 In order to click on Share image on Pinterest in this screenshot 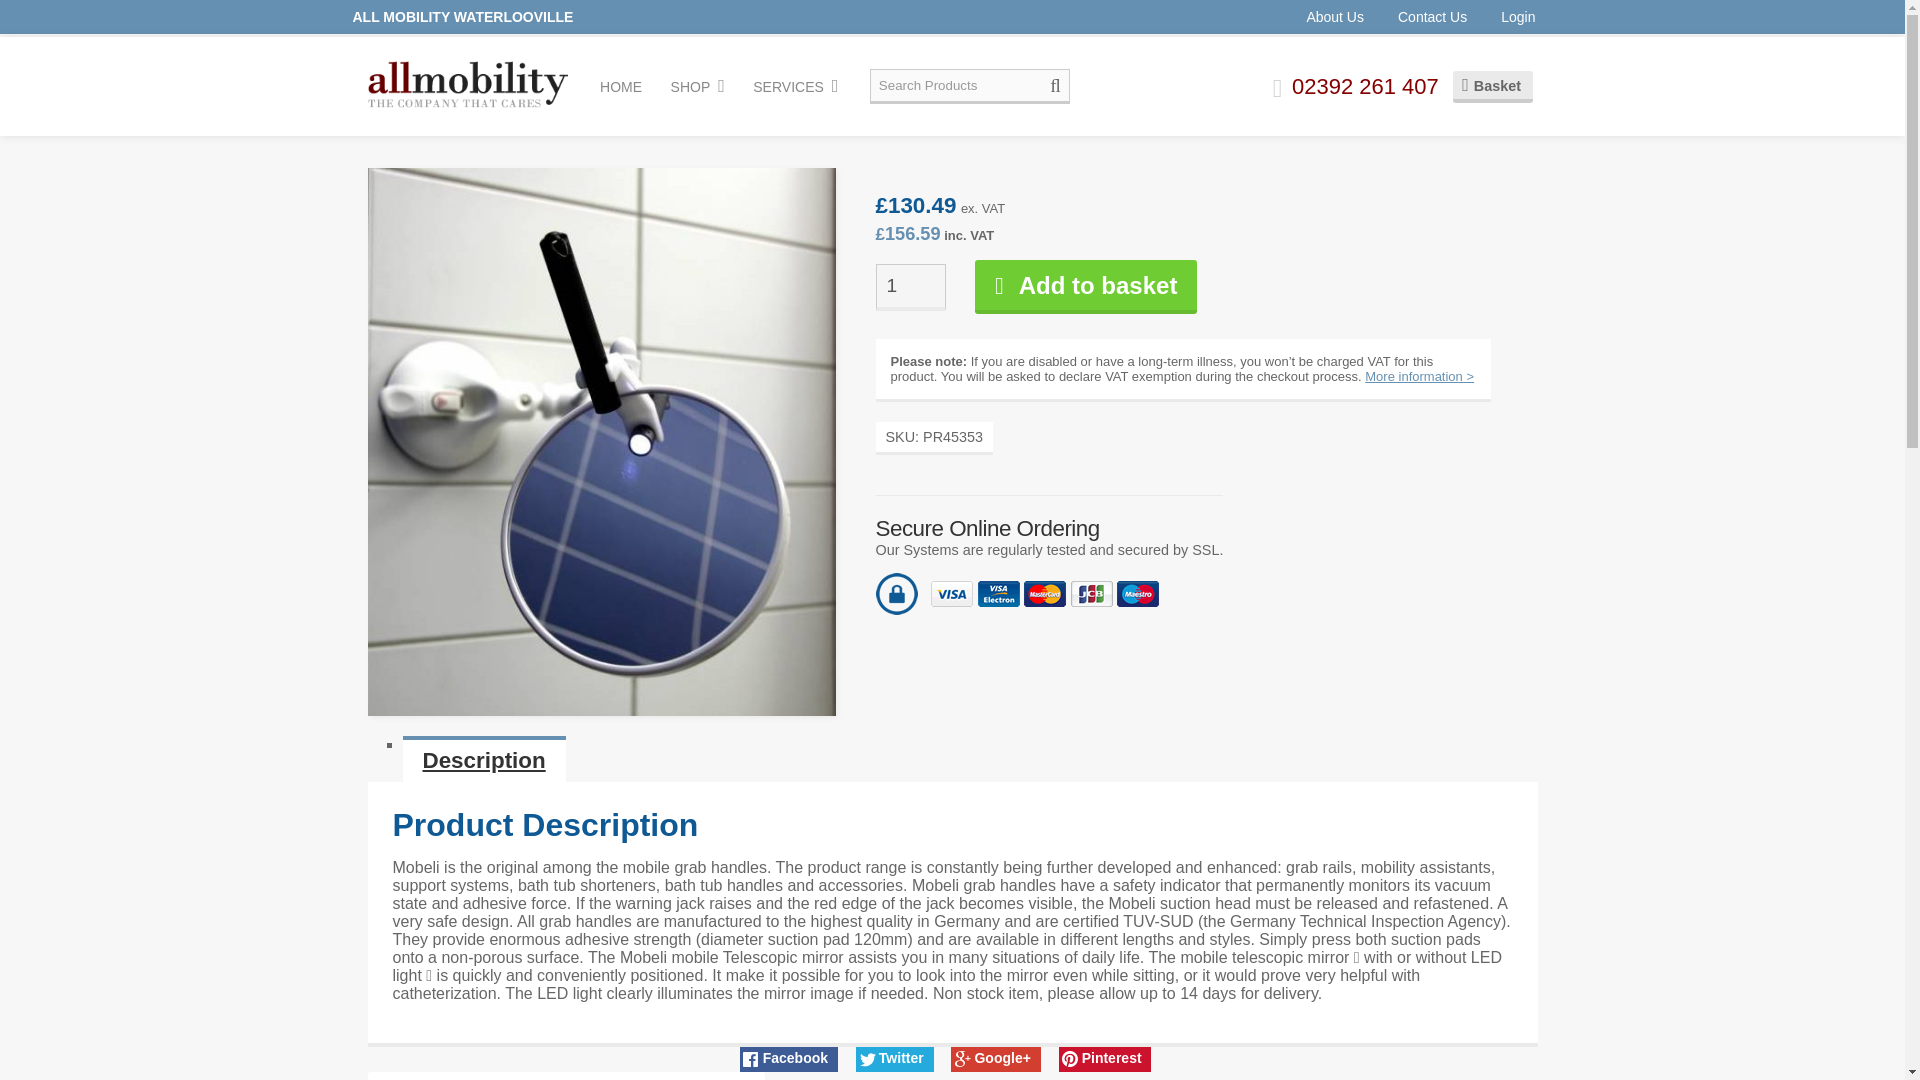, I will do `click(1106, 1058)`.